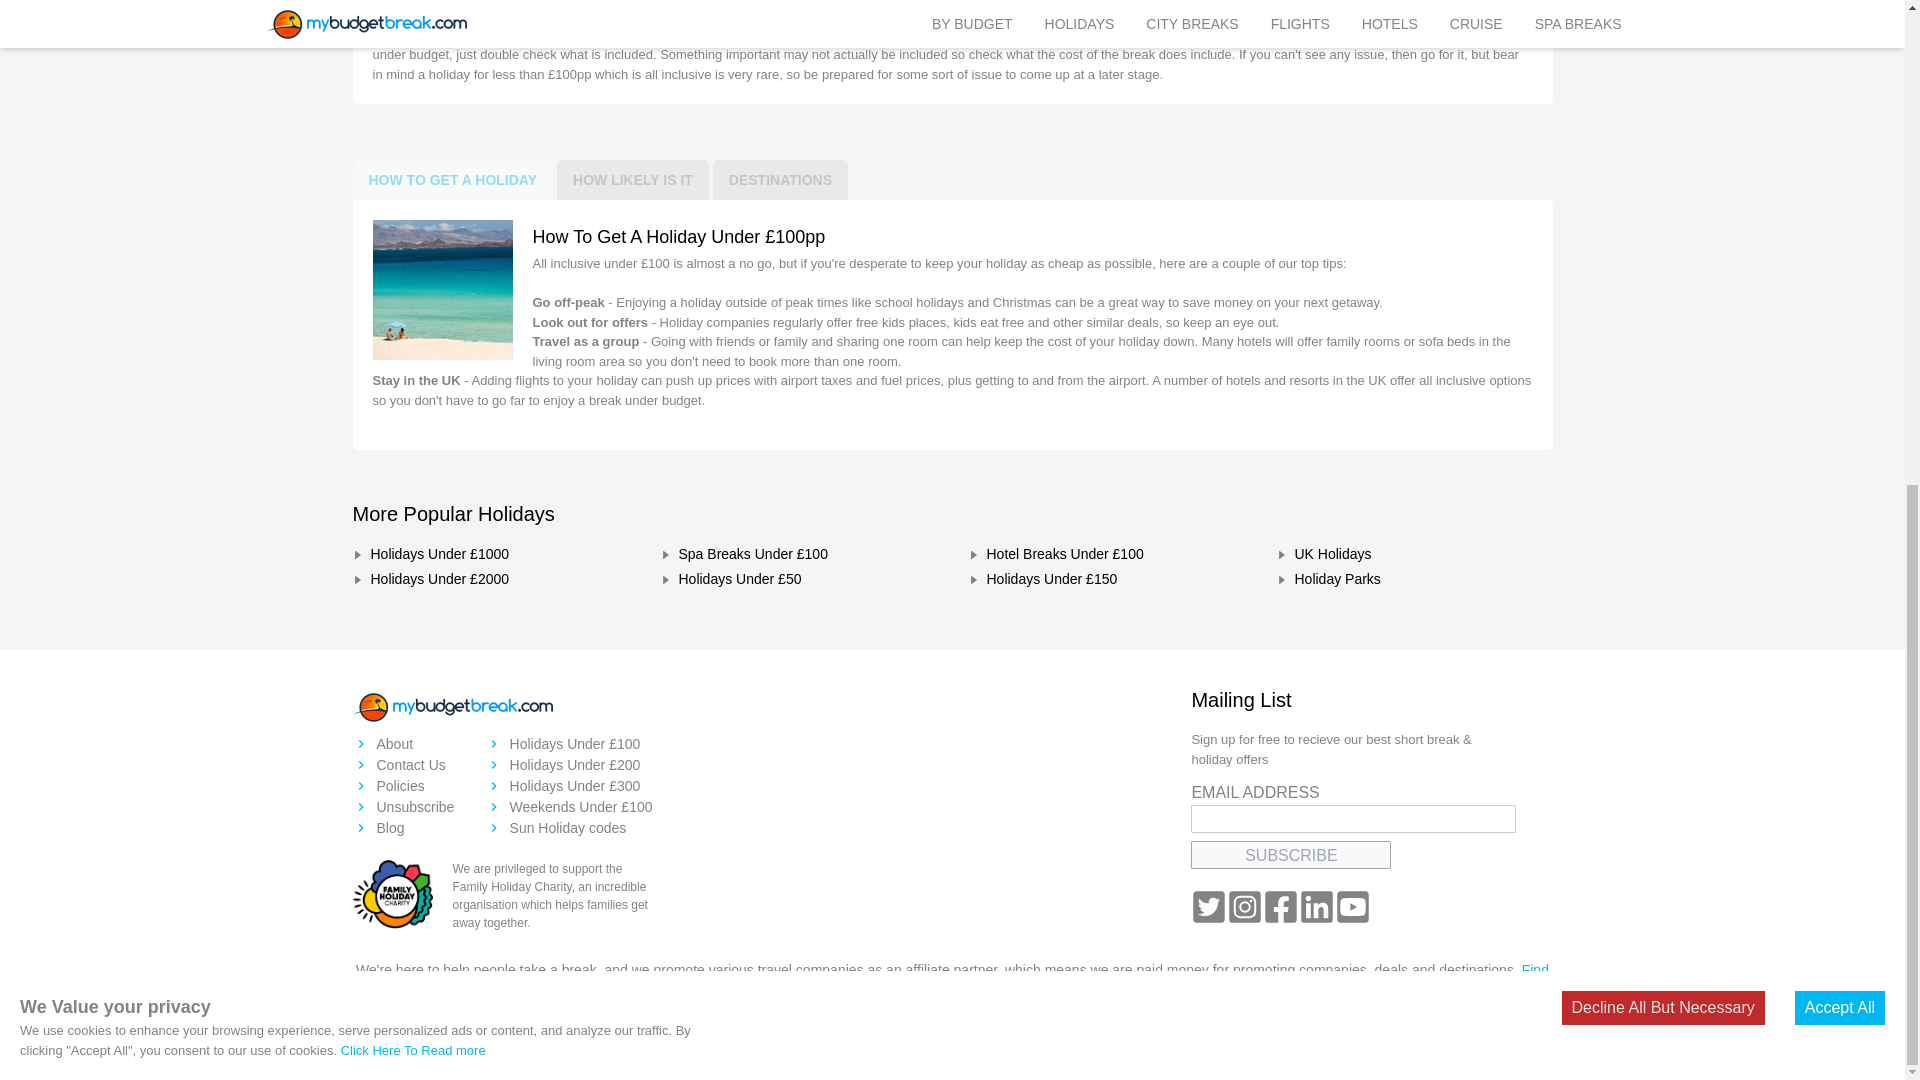 The height and width of the screenshot is (1080, 1920). What do you see at coordinates (1840, 132) in the screenshot?
I see `Accept All` at bounding box center [1840, 132].